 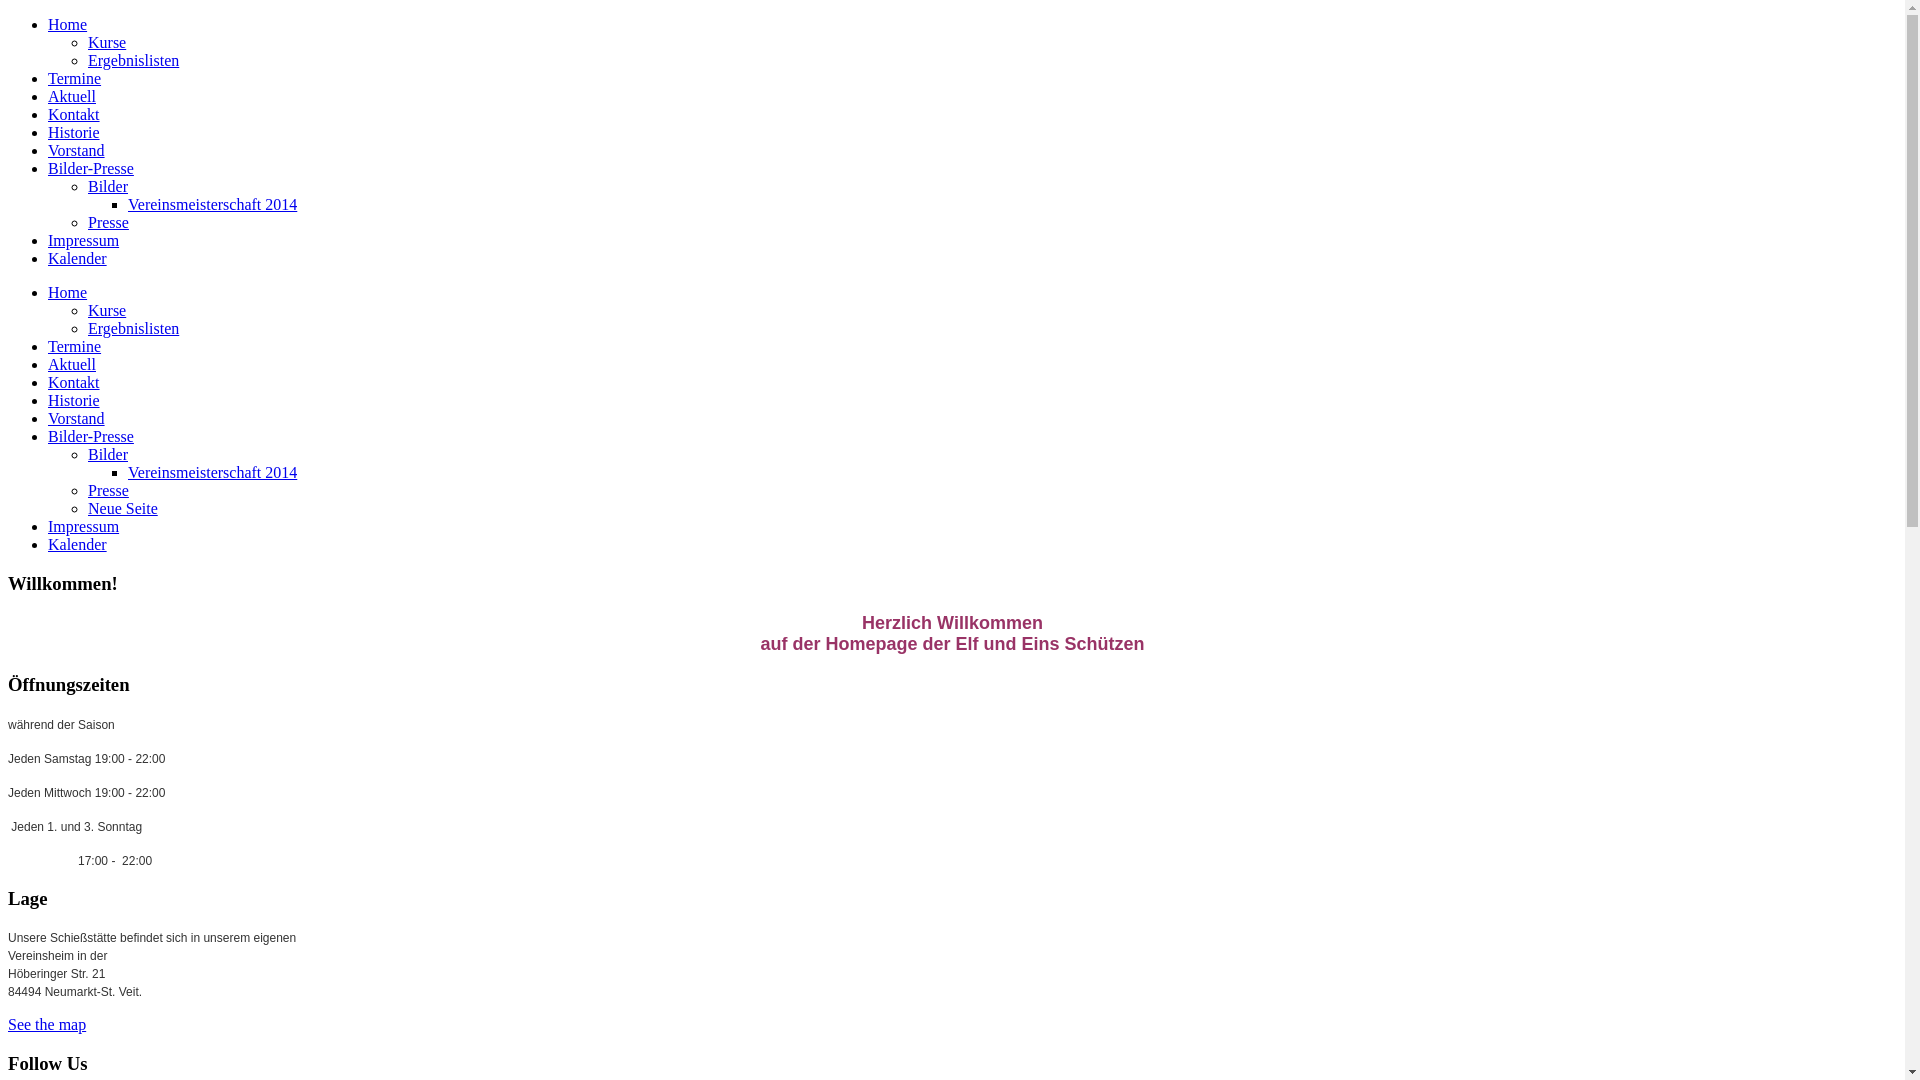 I want to click on Bilder, so click(x=108, y=186).